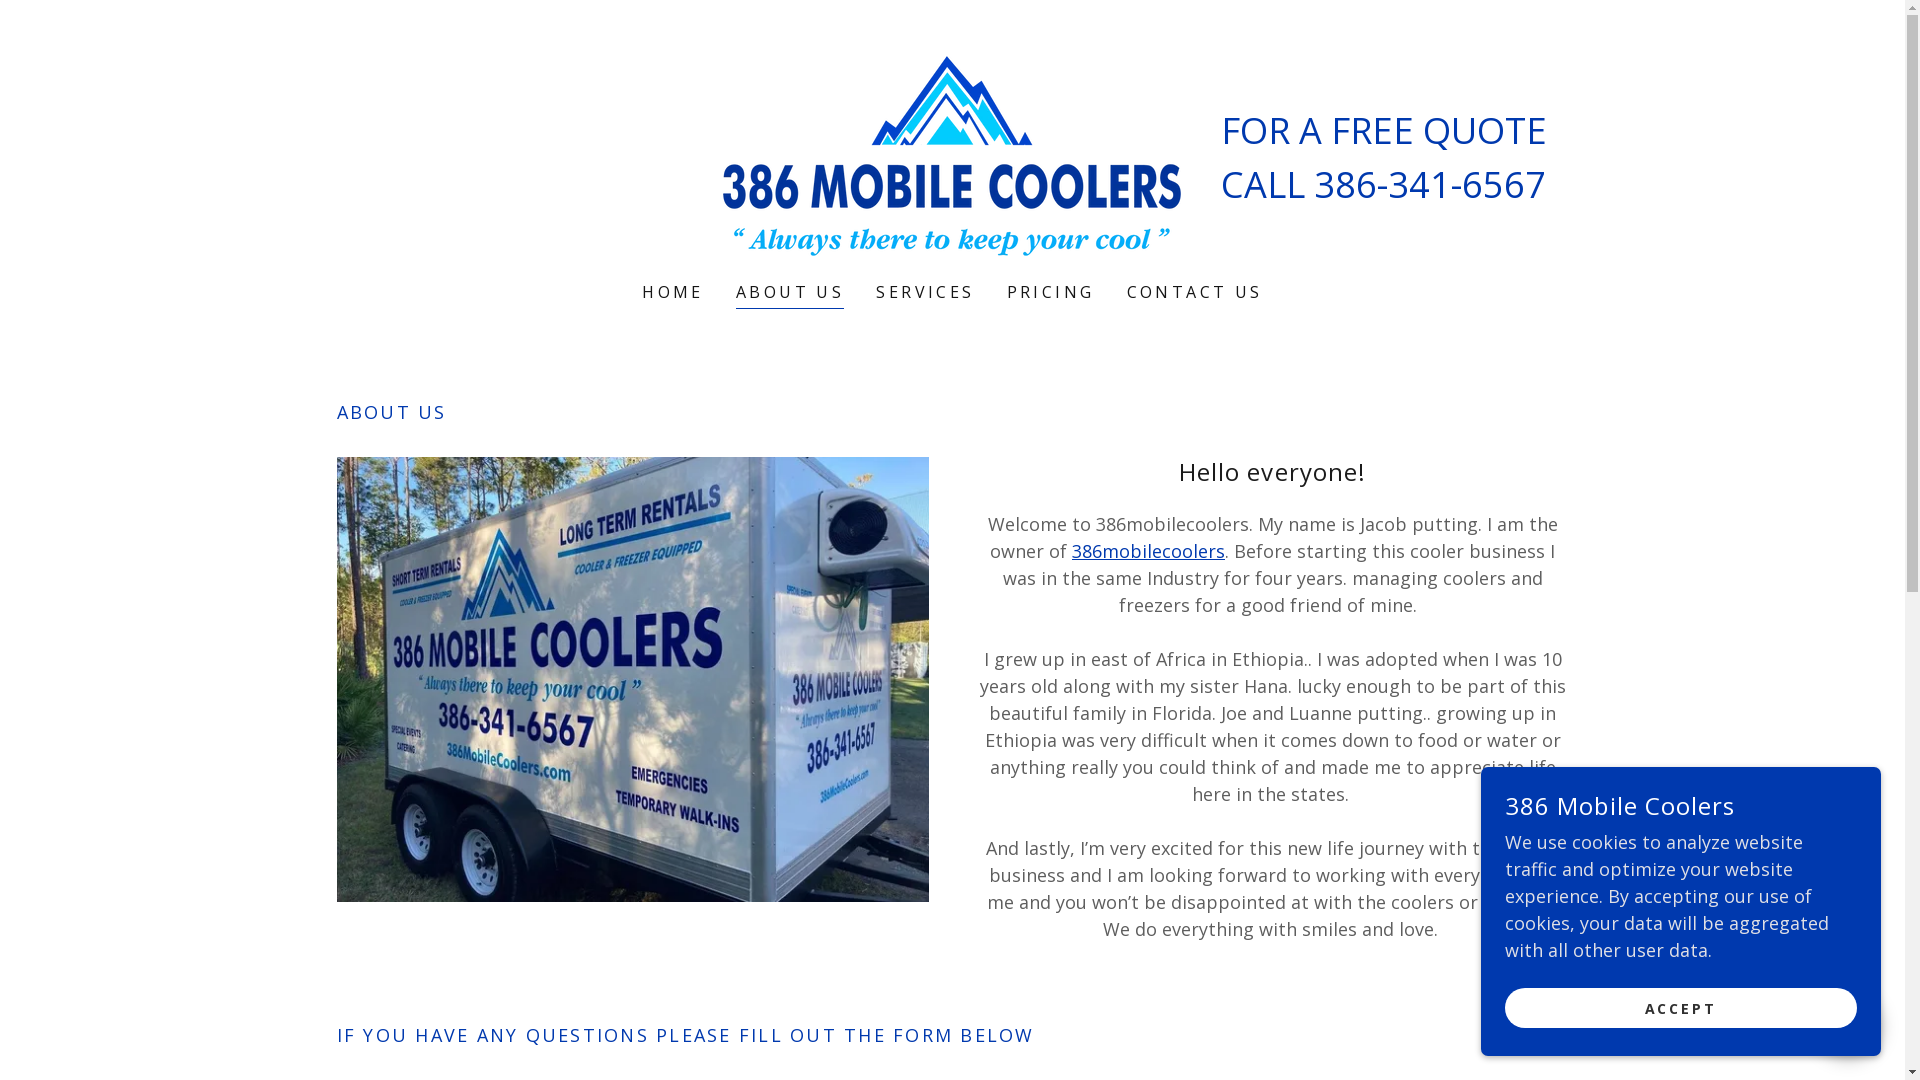 This screenshot has width=1920, height=1080. Describe the element at coordinates (1195, 292) in the screenshot. I see `CONTACT US` at that location.